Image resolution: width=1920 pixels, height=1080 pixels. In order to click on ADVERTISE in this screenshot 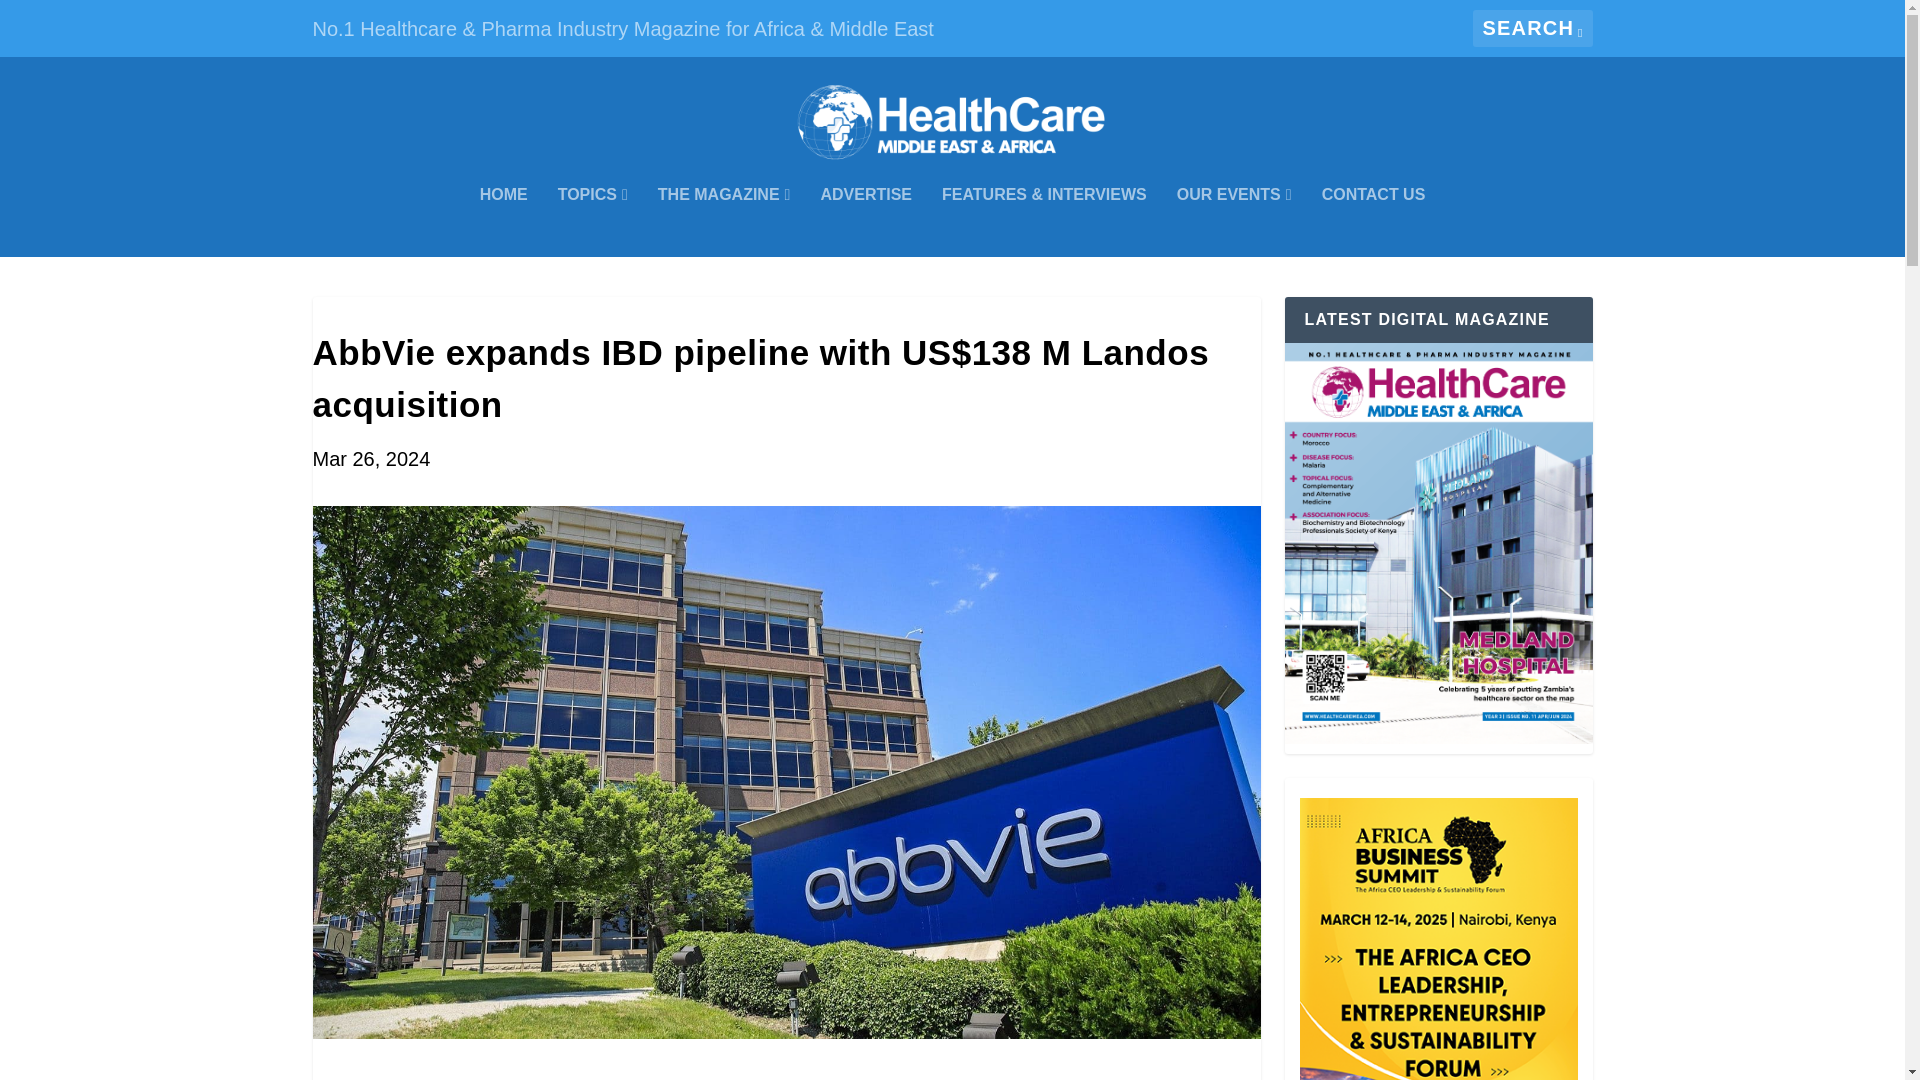, I will do `click(866, 222)`.